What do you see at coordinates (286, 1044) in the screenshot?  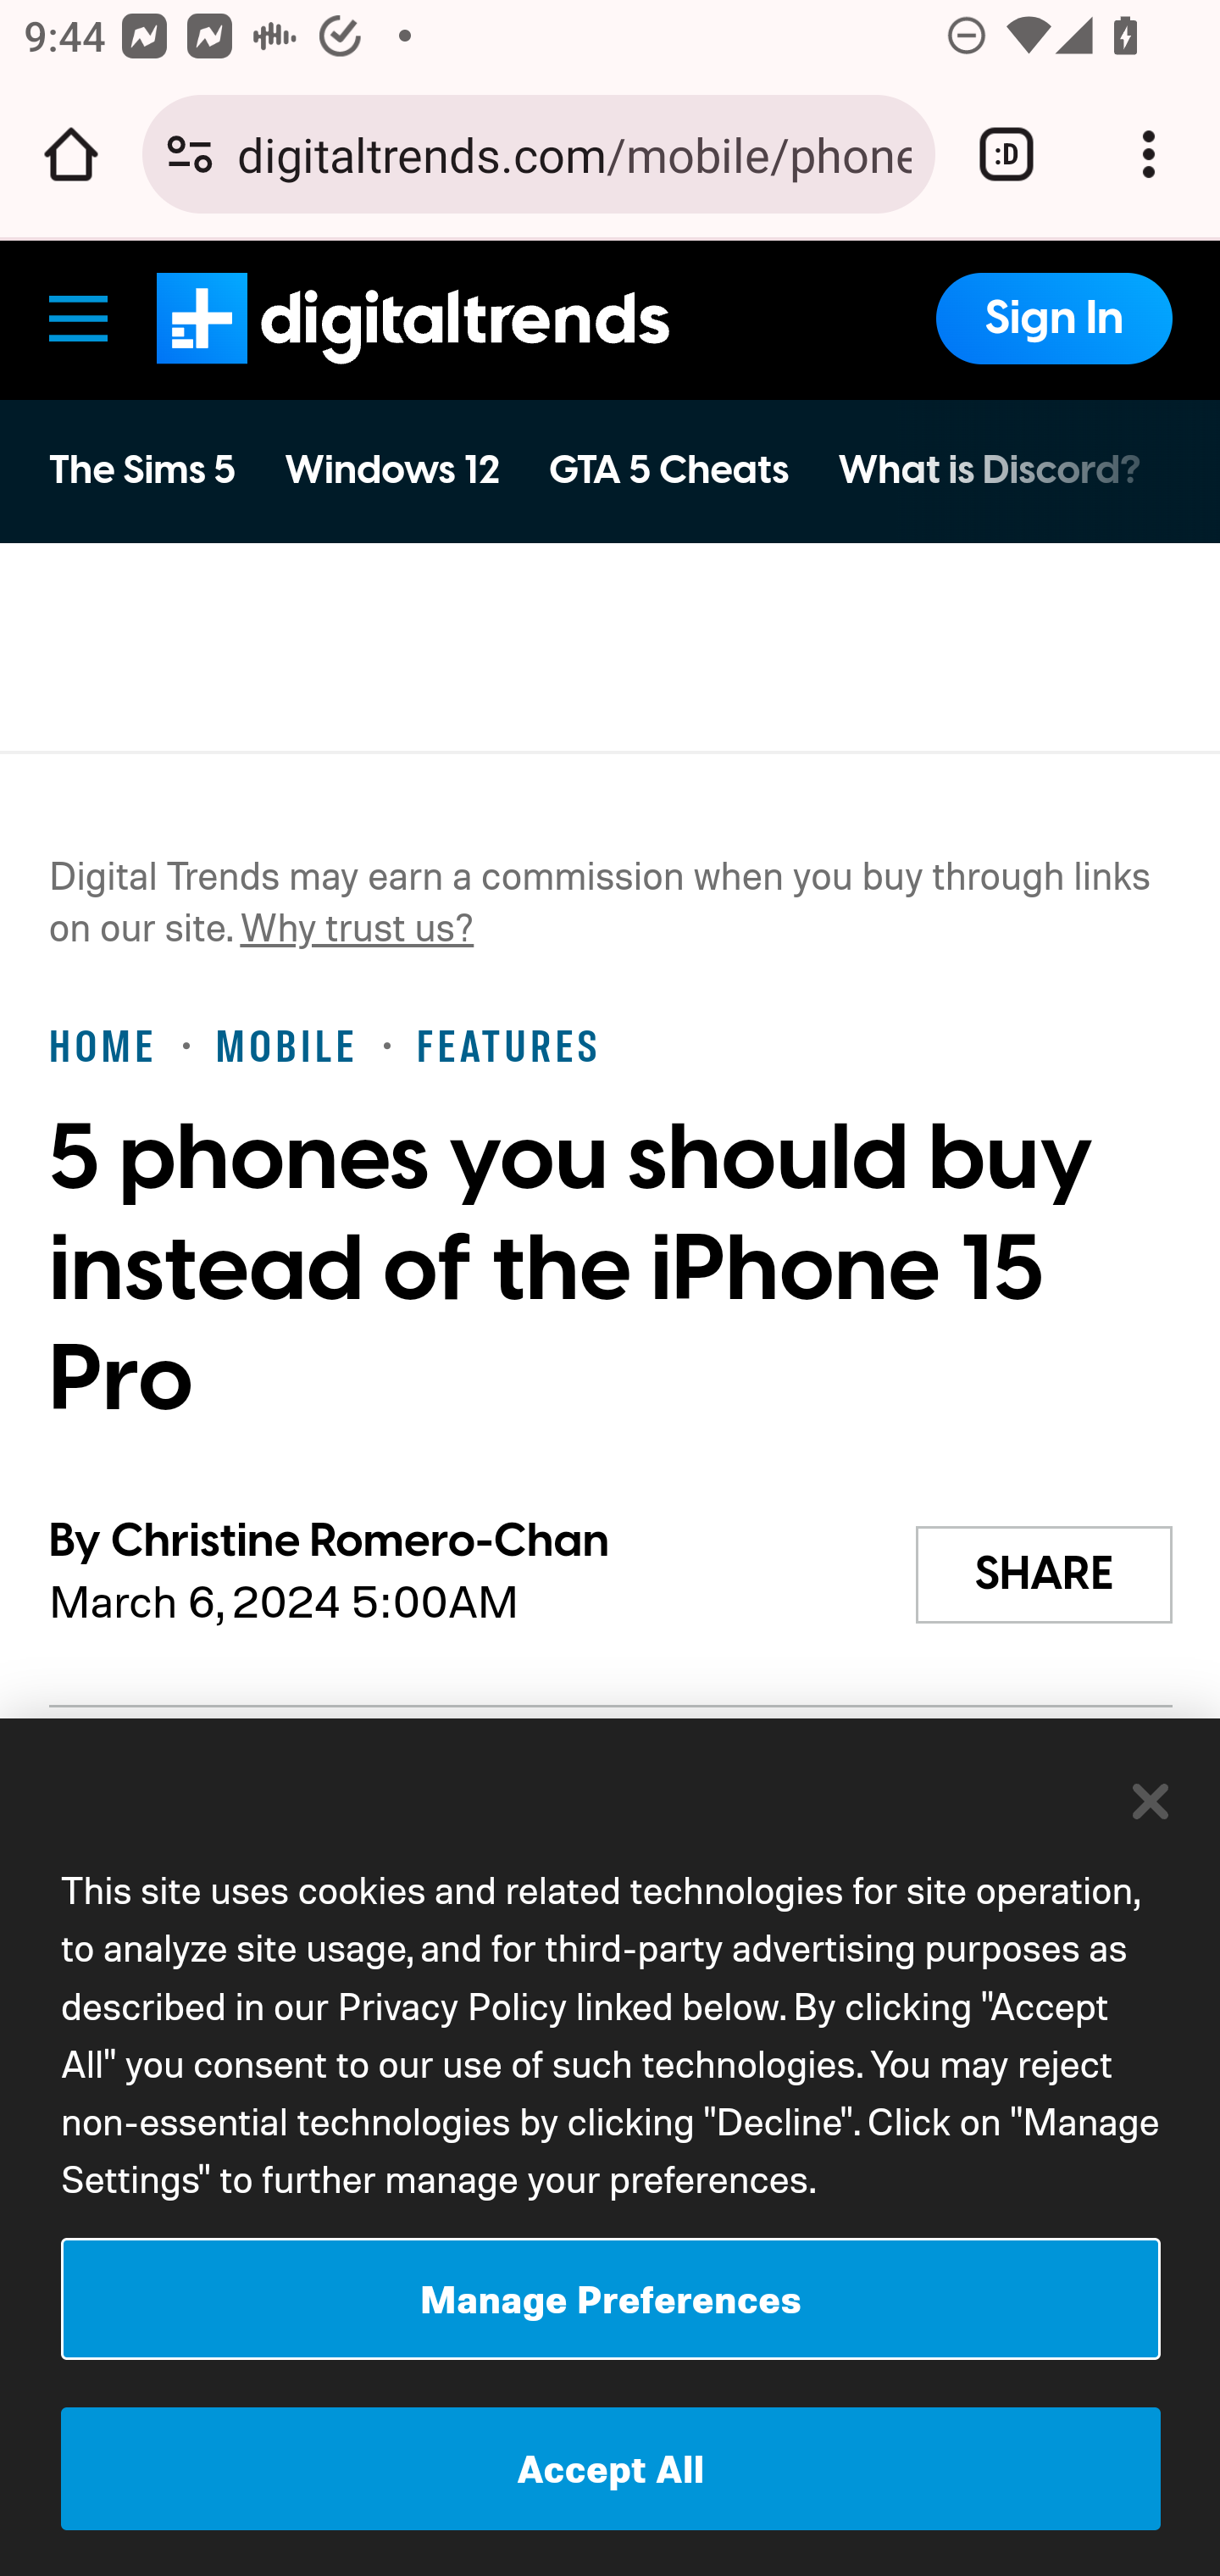 I see `MOBILE` at bounding box center [286, 1044].